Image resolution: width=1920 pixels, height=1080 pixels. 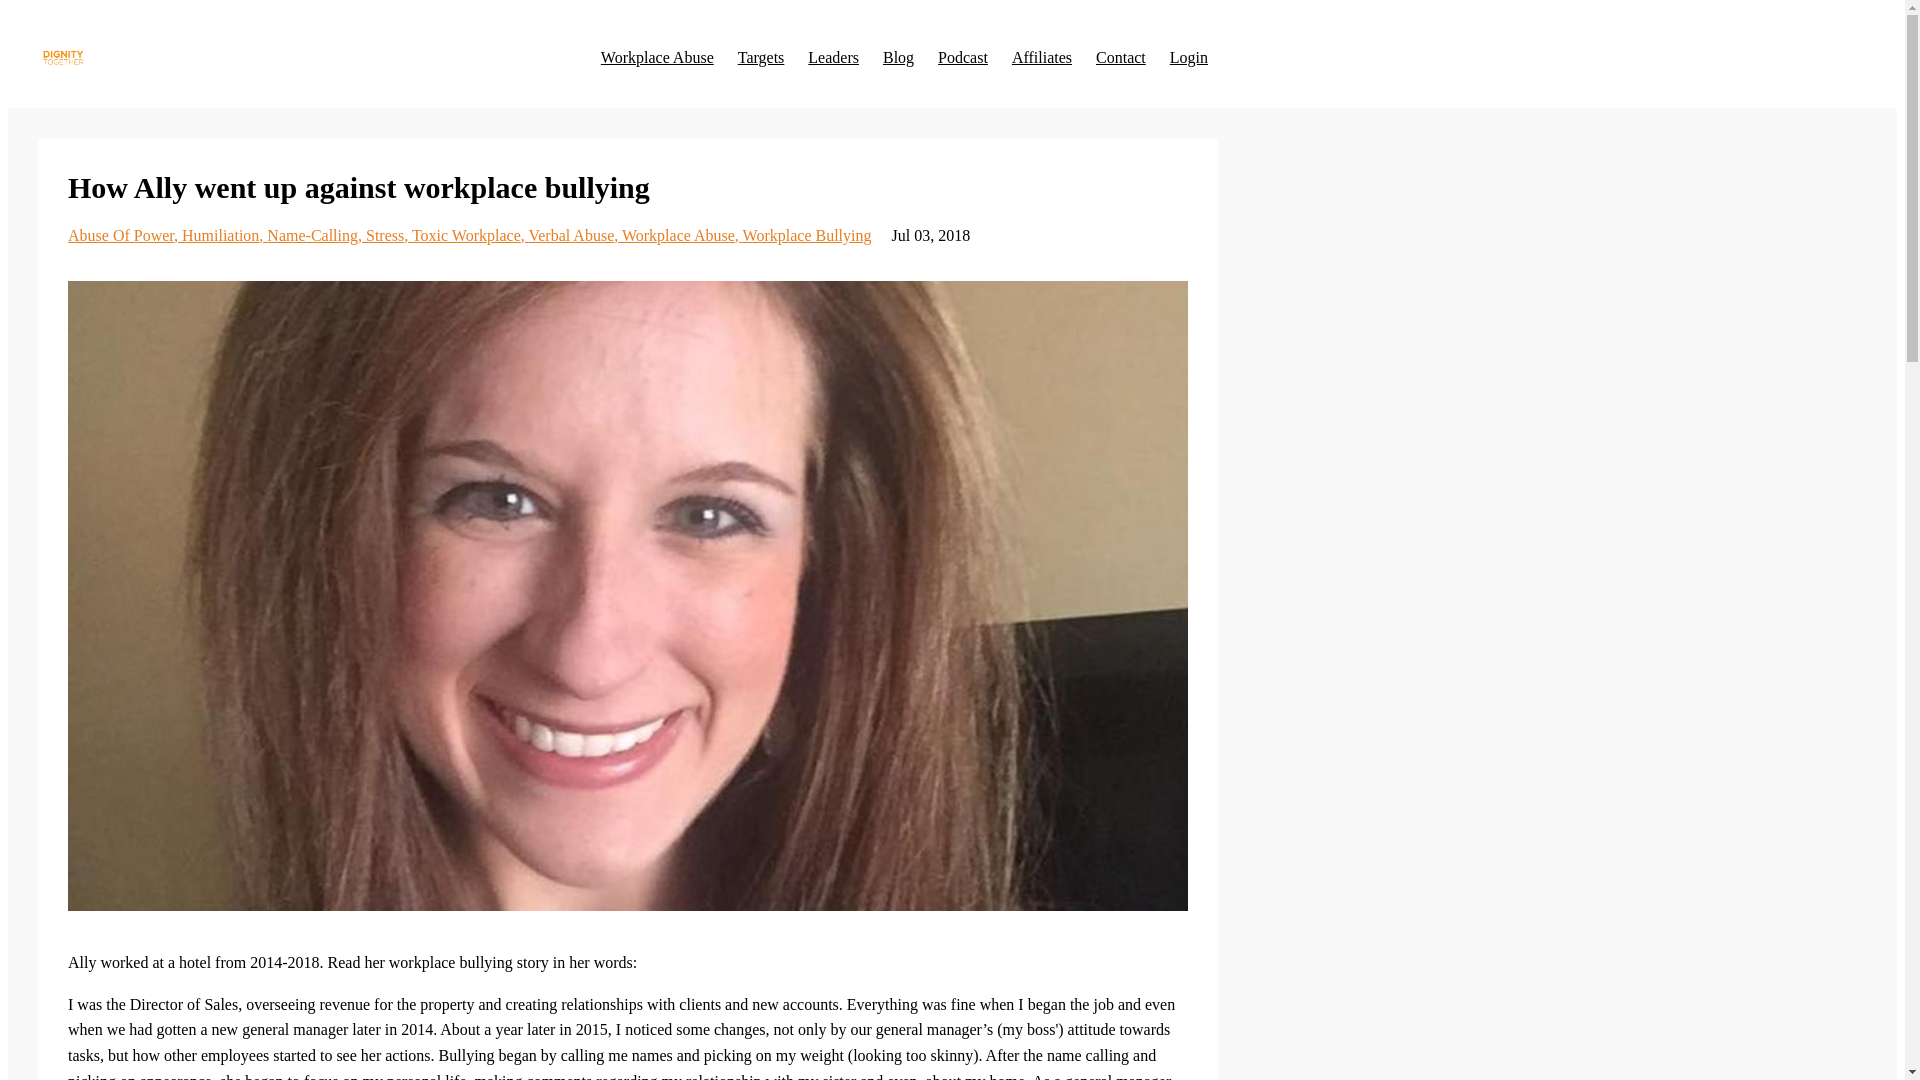 I want to click on Targets, so click(x=761, y=57).